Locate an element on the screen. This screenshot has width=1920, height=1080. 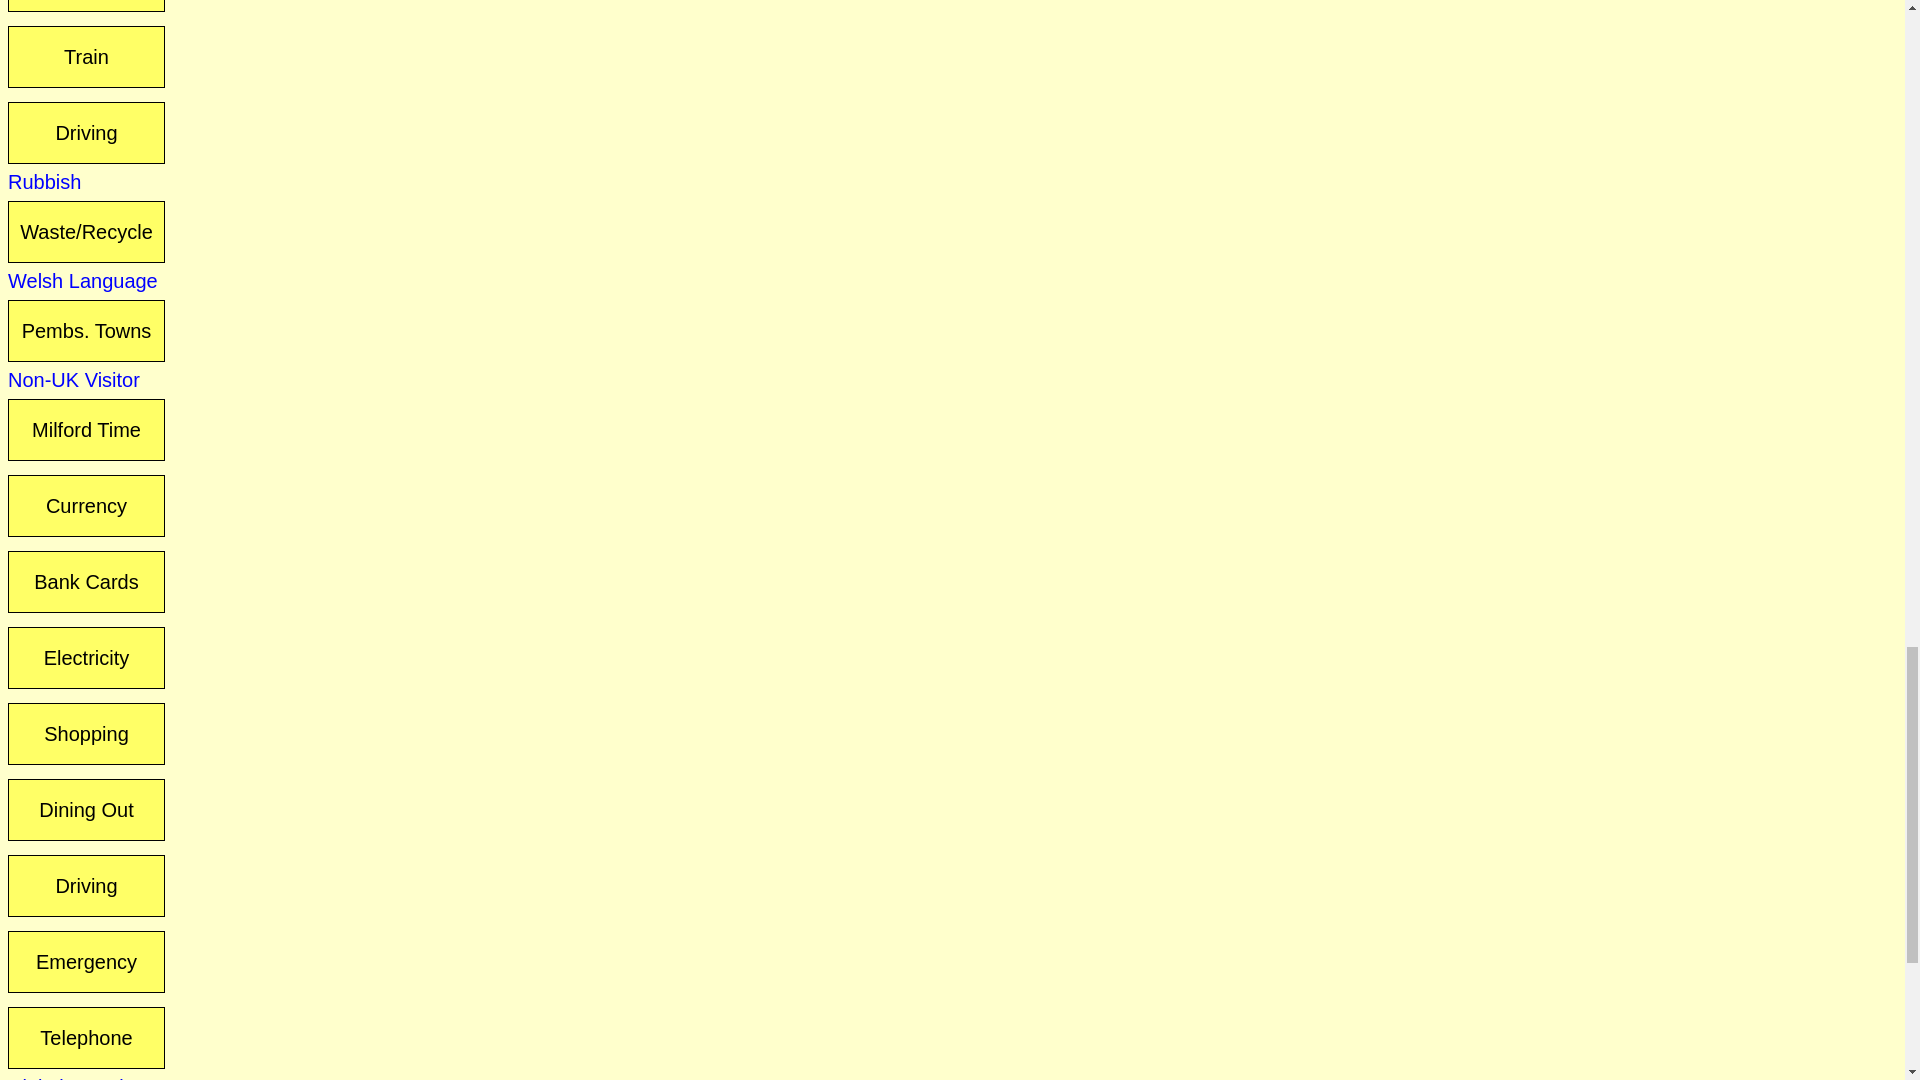
Bus is located at coordinates (86, 6).